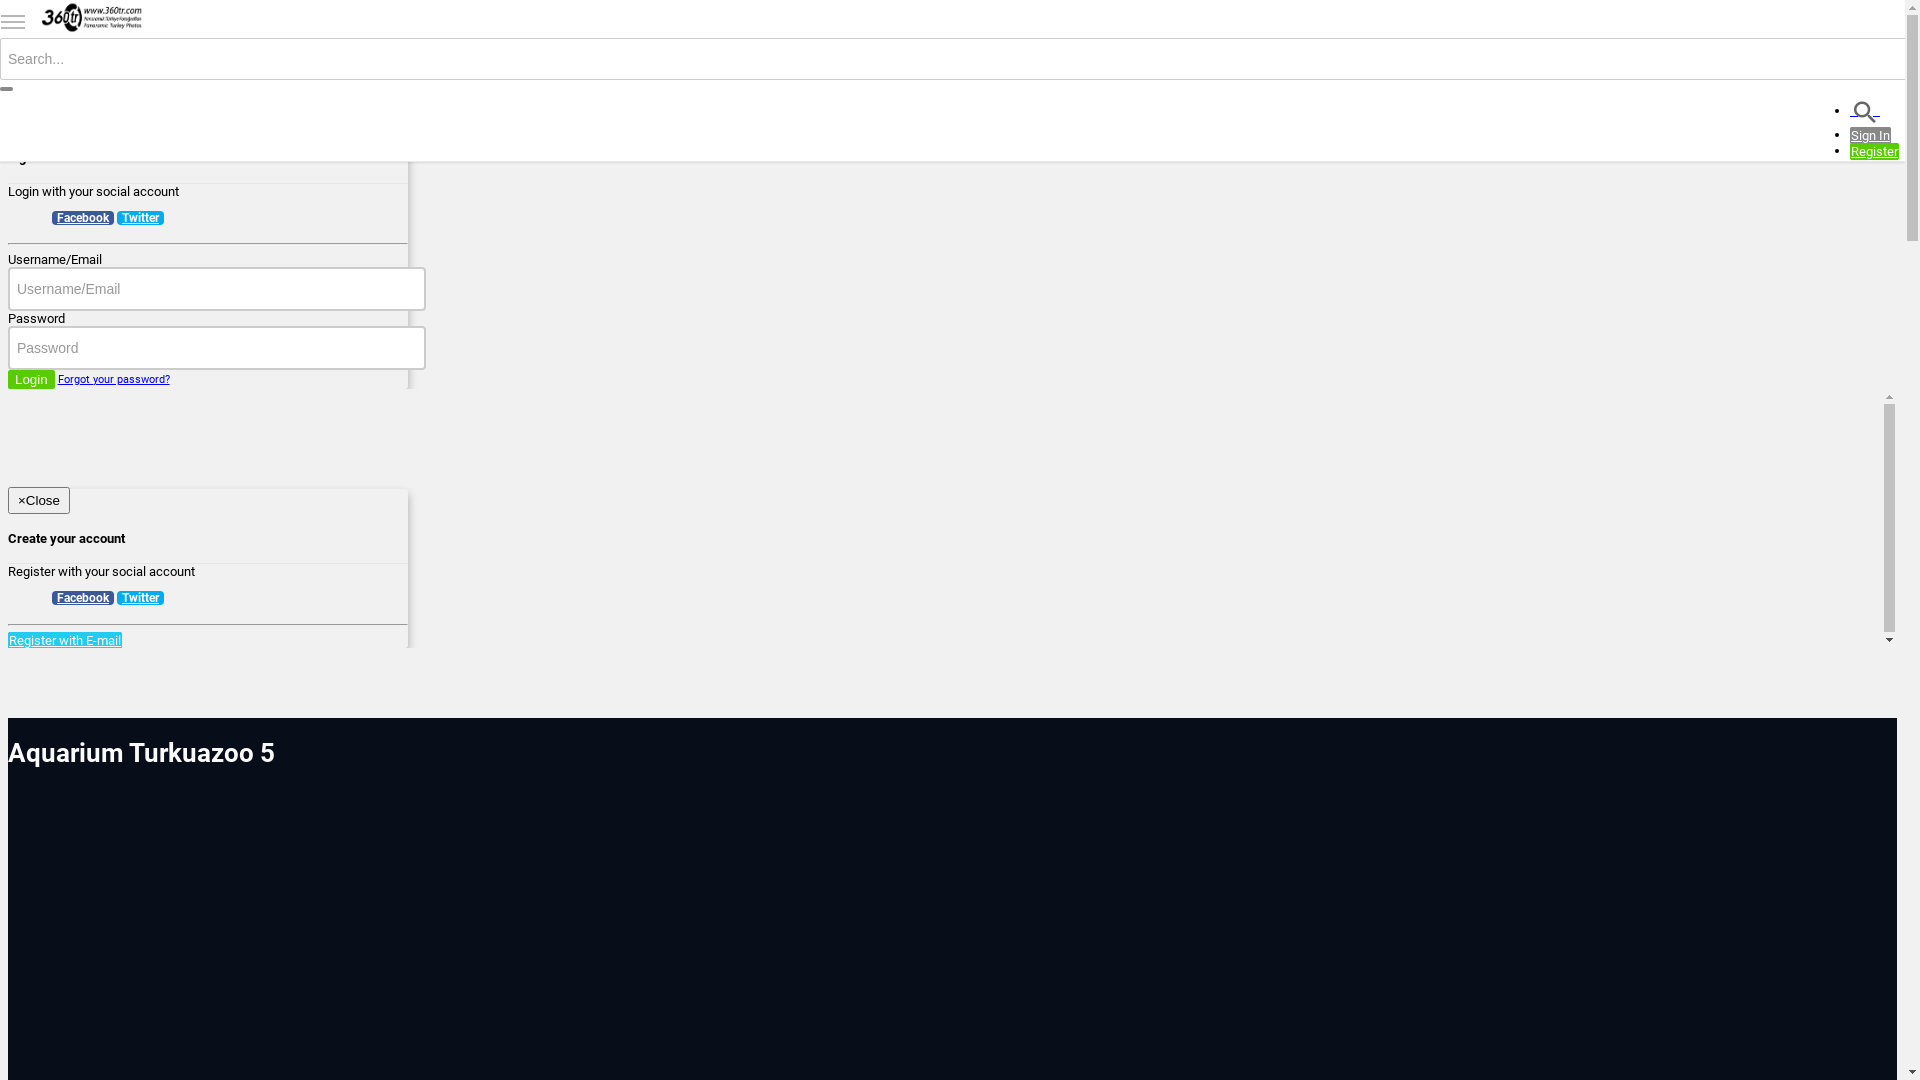 This screenshot has width=1920, height=1080. I want to click on Advertisement, so click(593, 938).